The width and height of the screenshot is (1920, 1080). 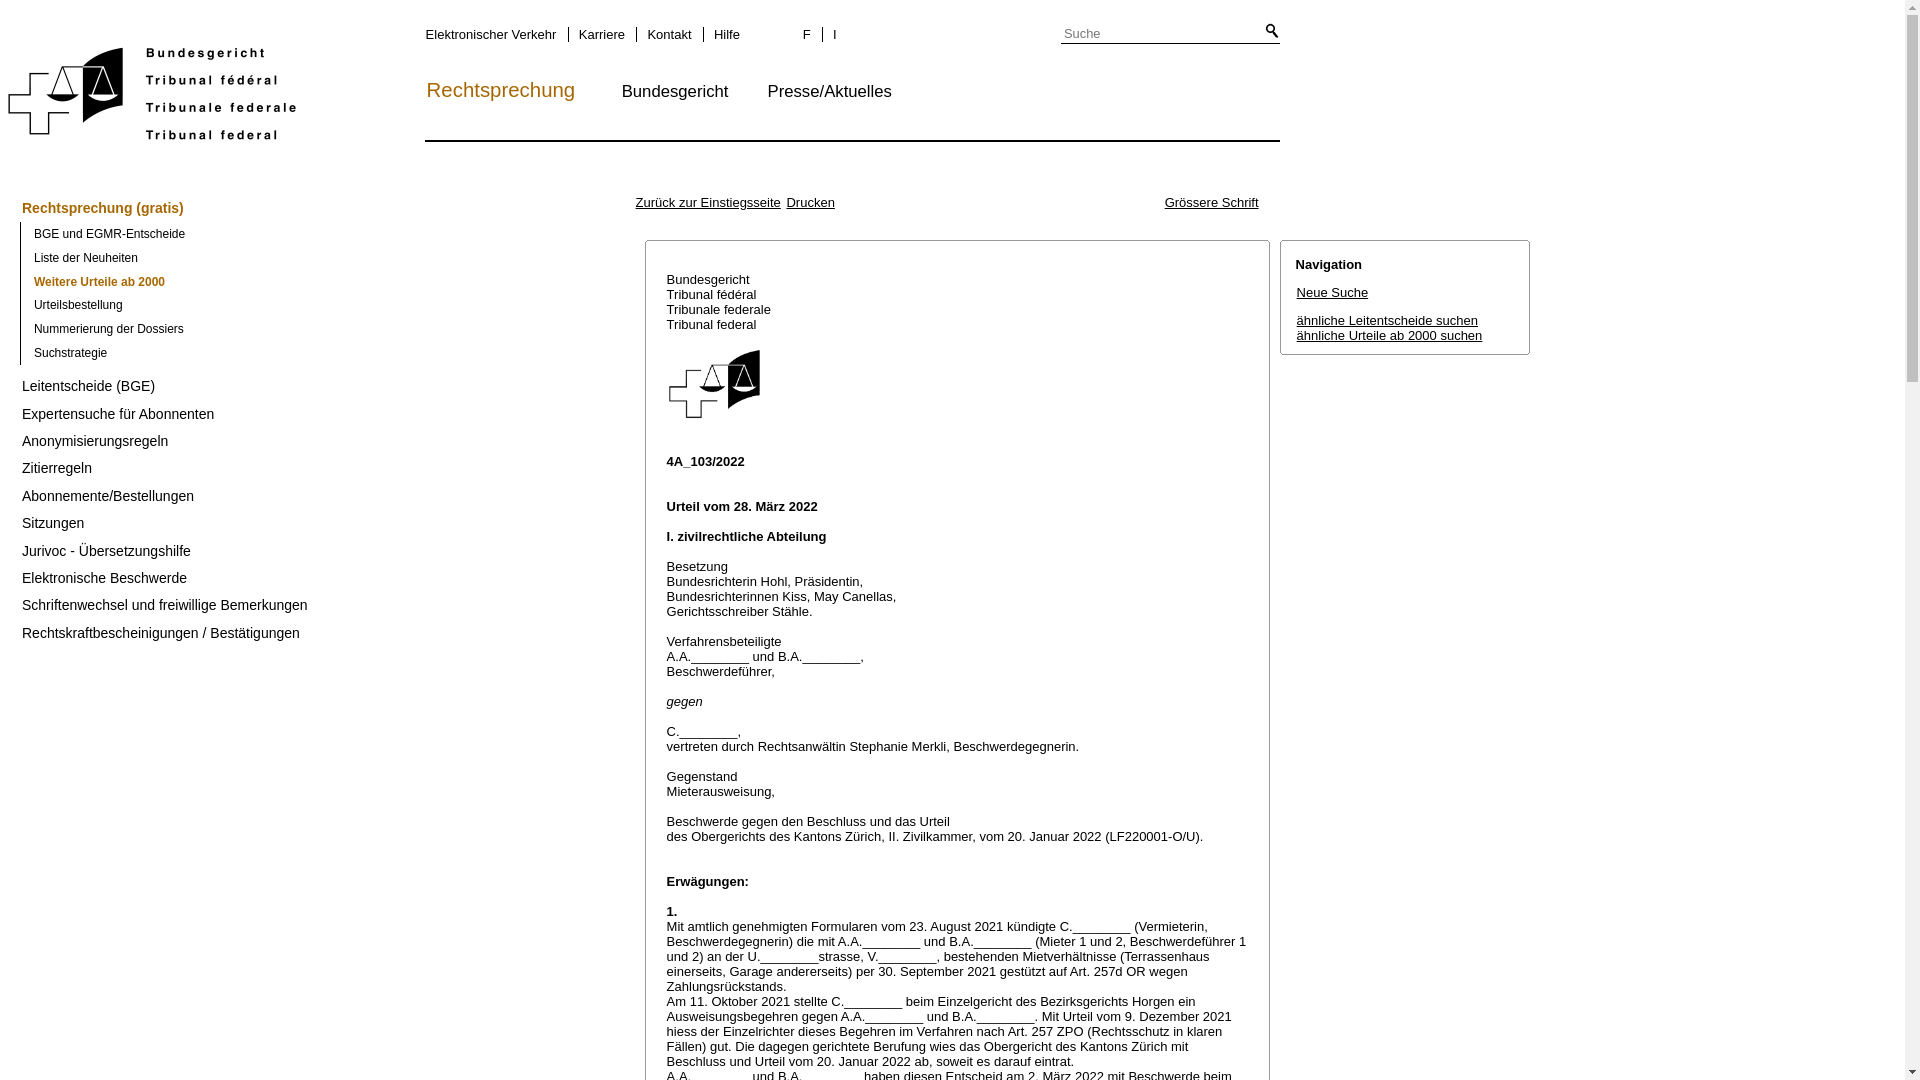 What do you see at coordinates (494, 34) in the screenshot?
I see `Elektronischer Verkehr` at bounding box center [494, 34].